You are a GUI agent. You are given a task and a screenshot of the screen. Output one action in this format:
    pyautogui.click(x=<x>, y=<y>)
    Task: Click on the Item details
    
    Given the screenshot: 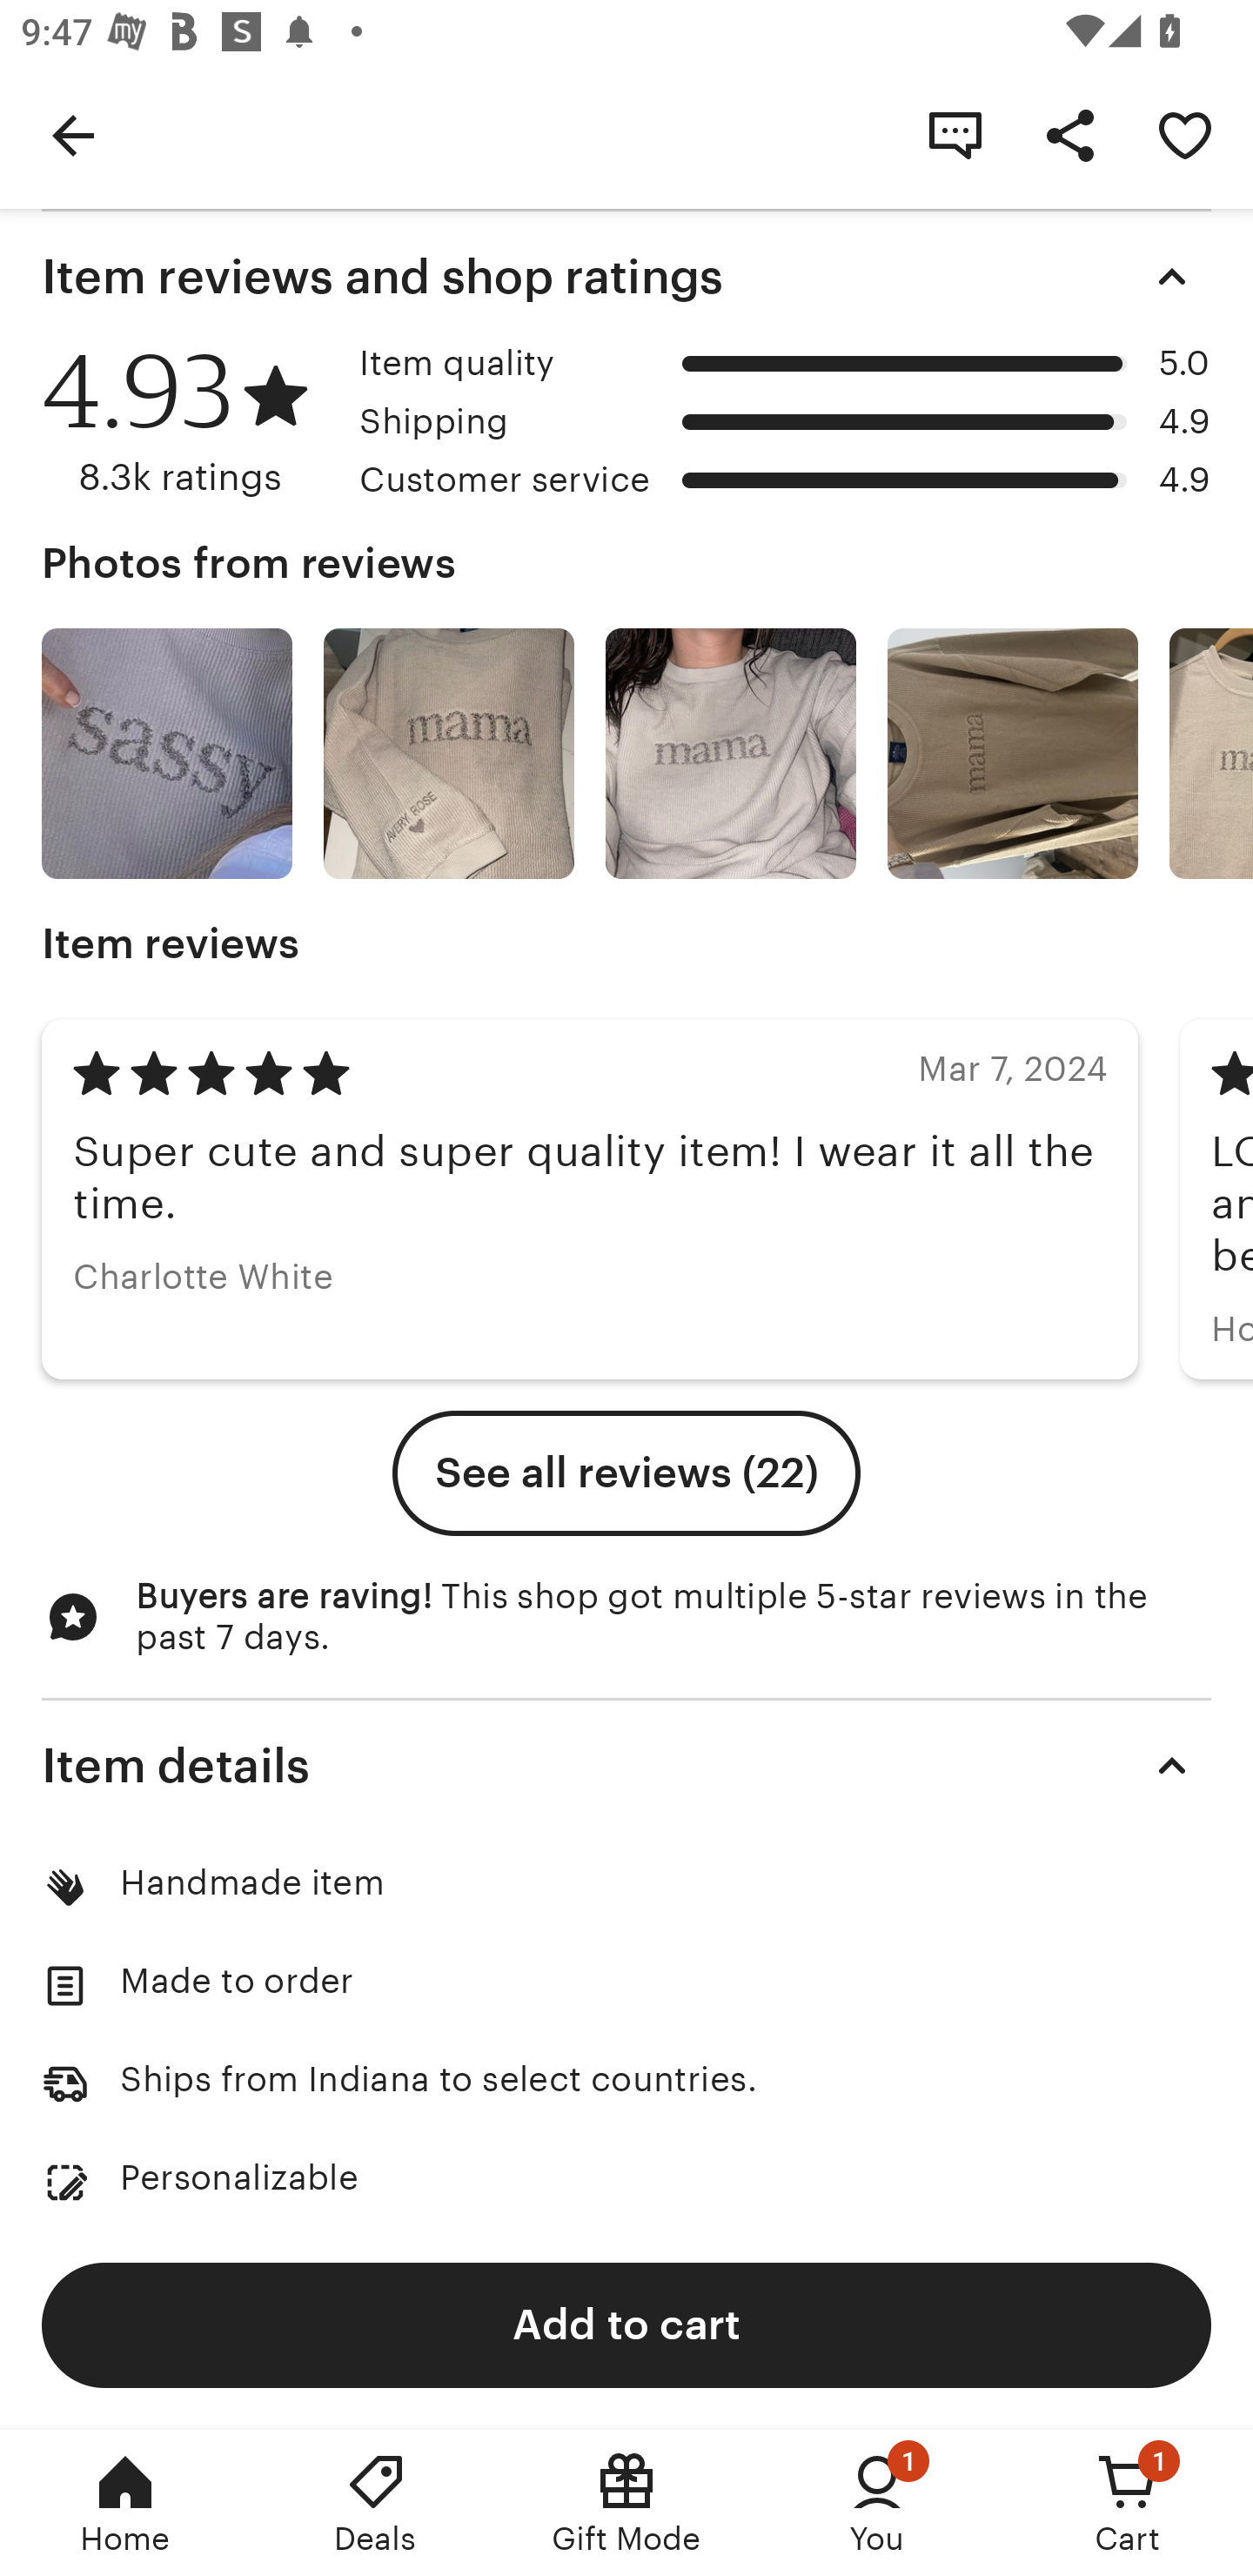 What is the action you would take?
    pyautogui.click(x=626, y=1765)
    